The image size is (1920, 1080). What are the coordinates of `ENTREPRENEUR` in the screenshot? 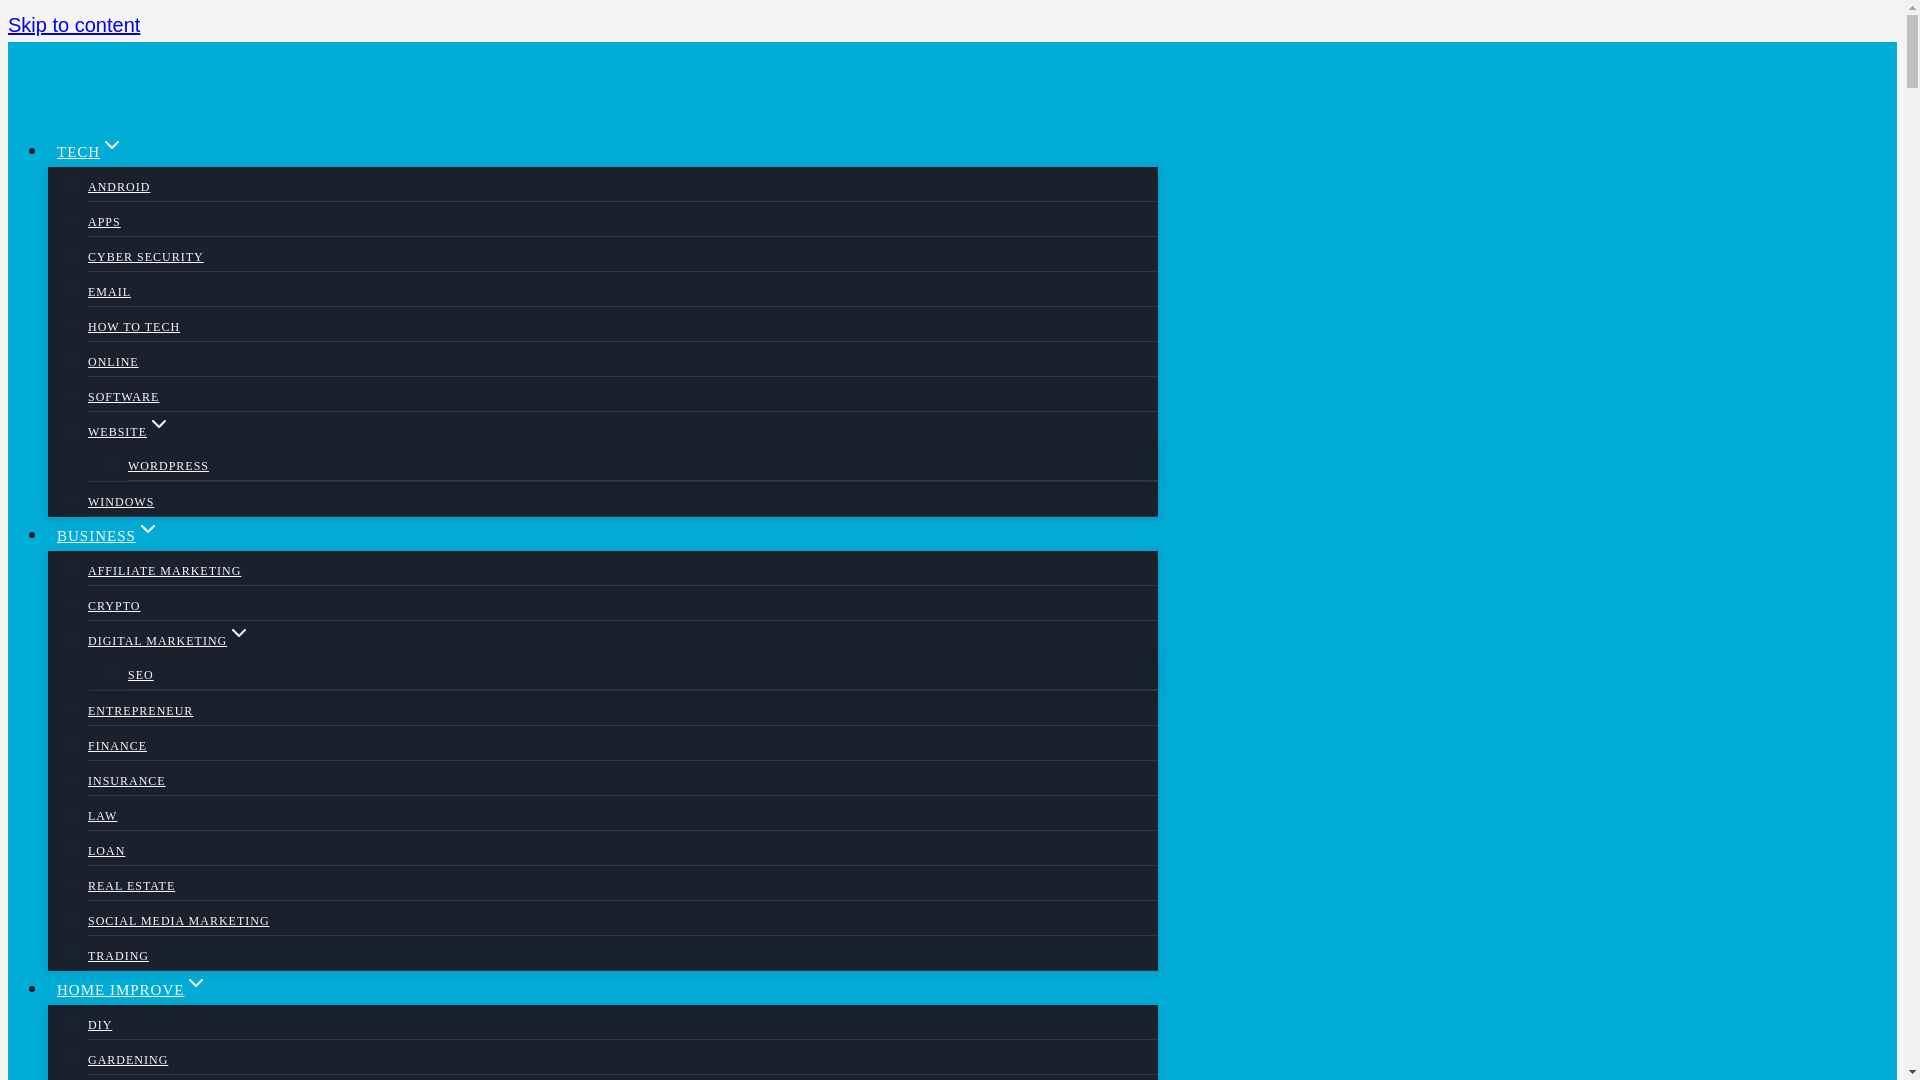 It's located at (140, 711).